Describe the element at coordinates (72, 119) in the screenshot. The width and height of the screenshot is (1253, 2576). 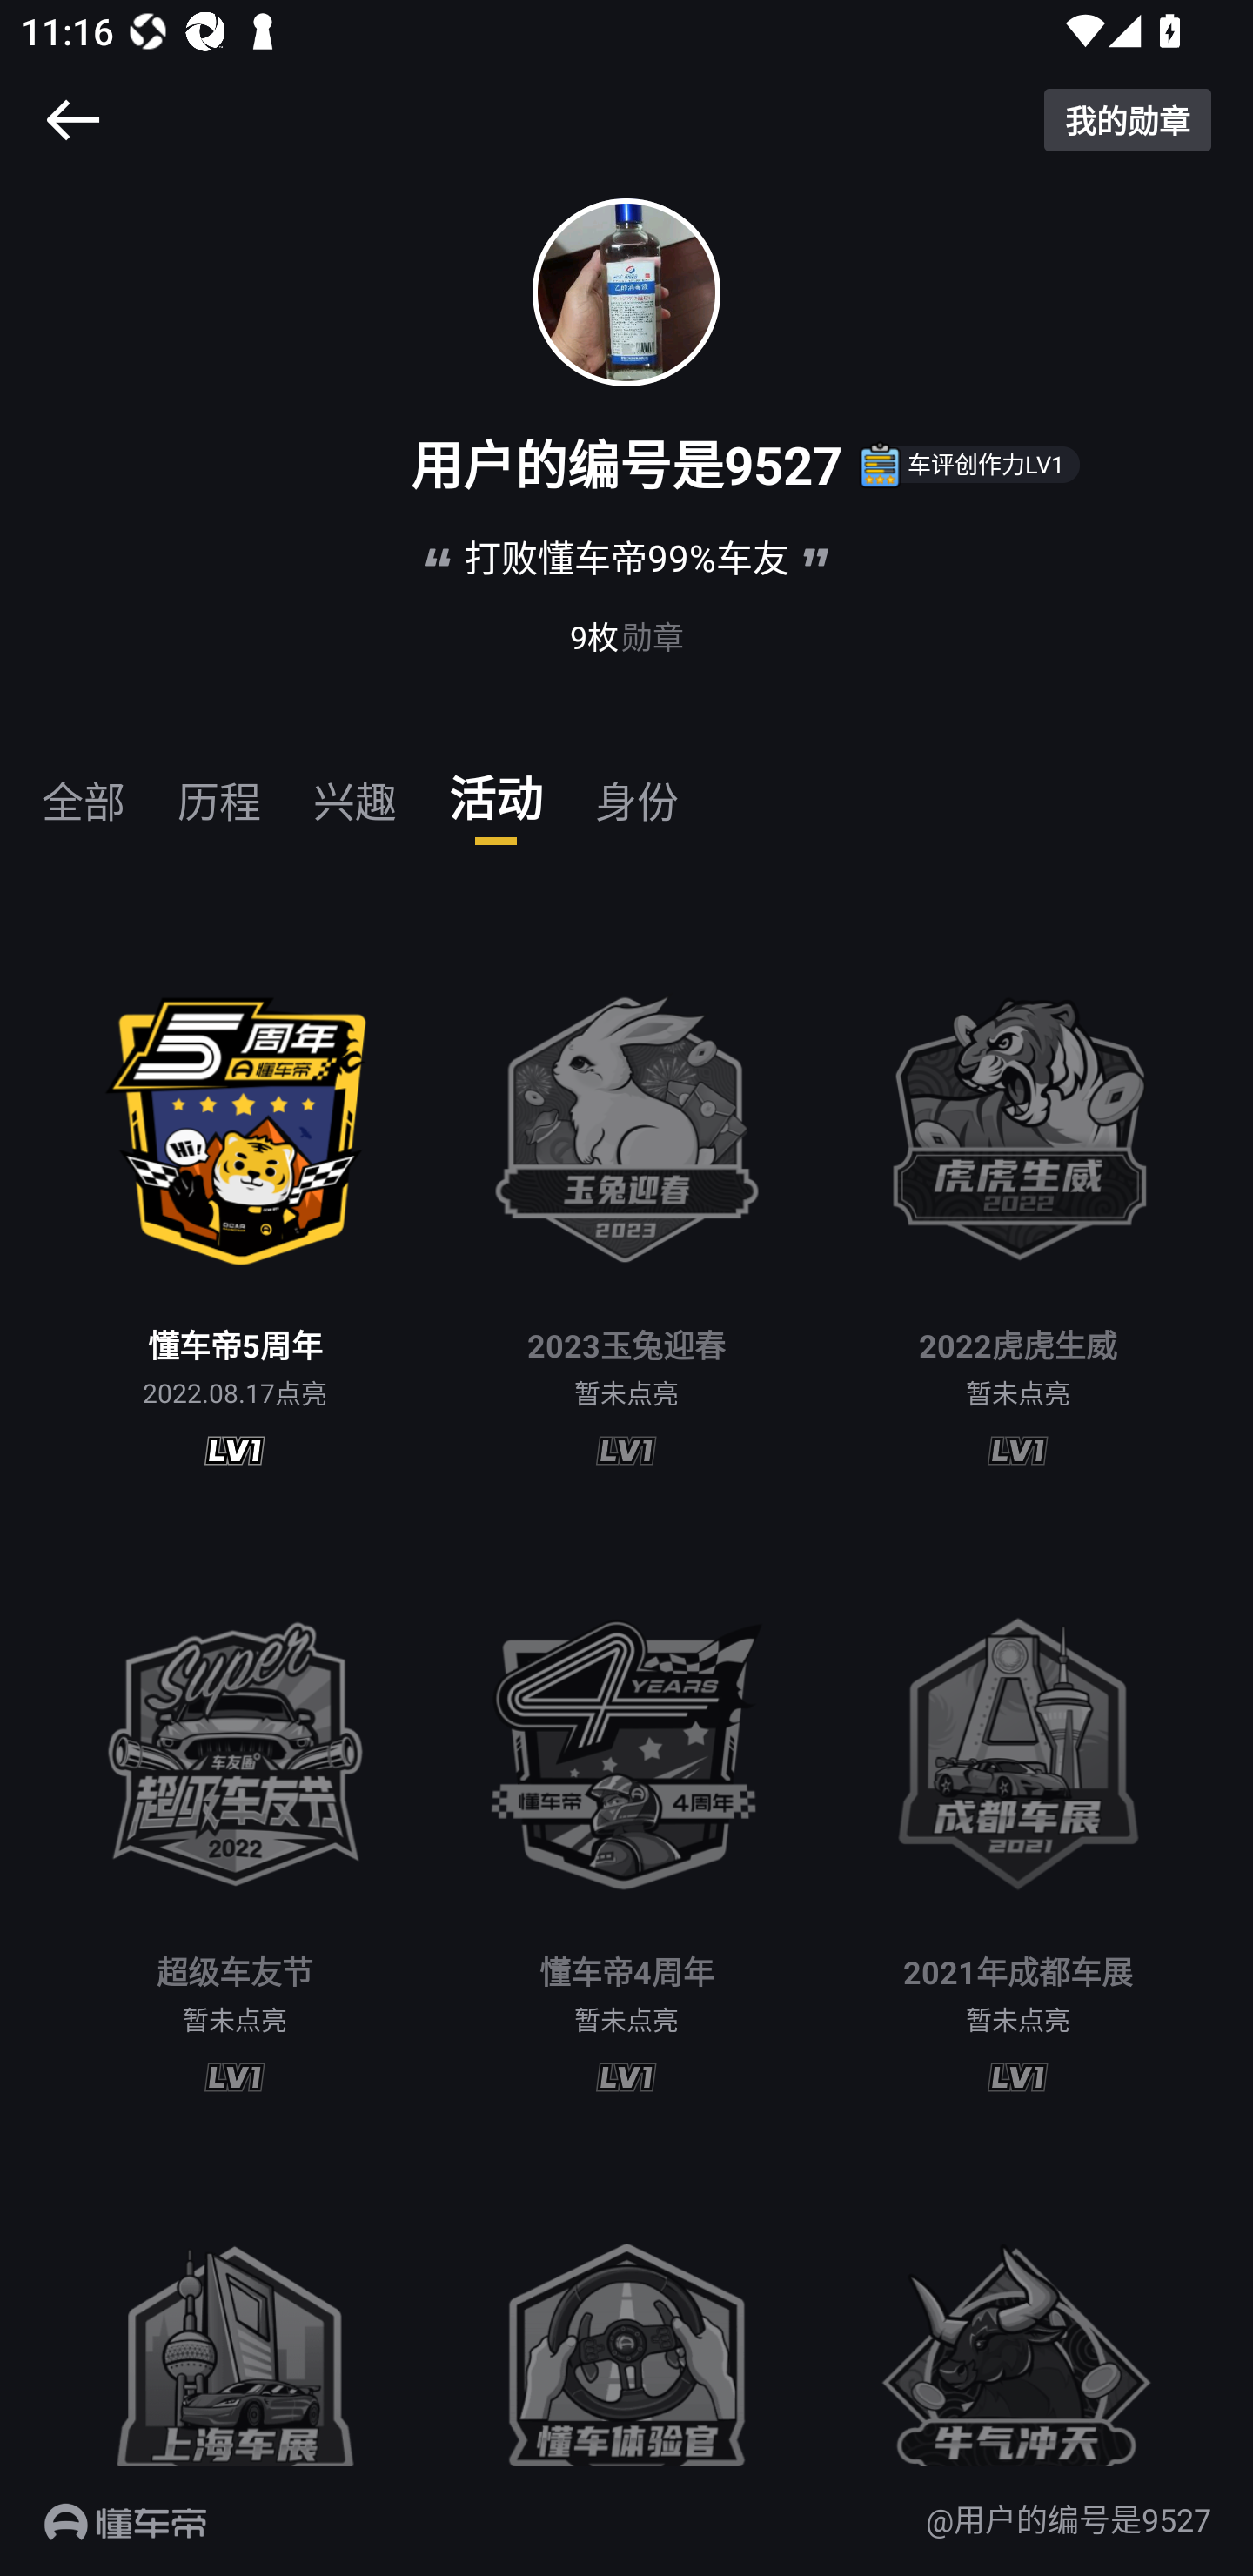
I see `` at that location.